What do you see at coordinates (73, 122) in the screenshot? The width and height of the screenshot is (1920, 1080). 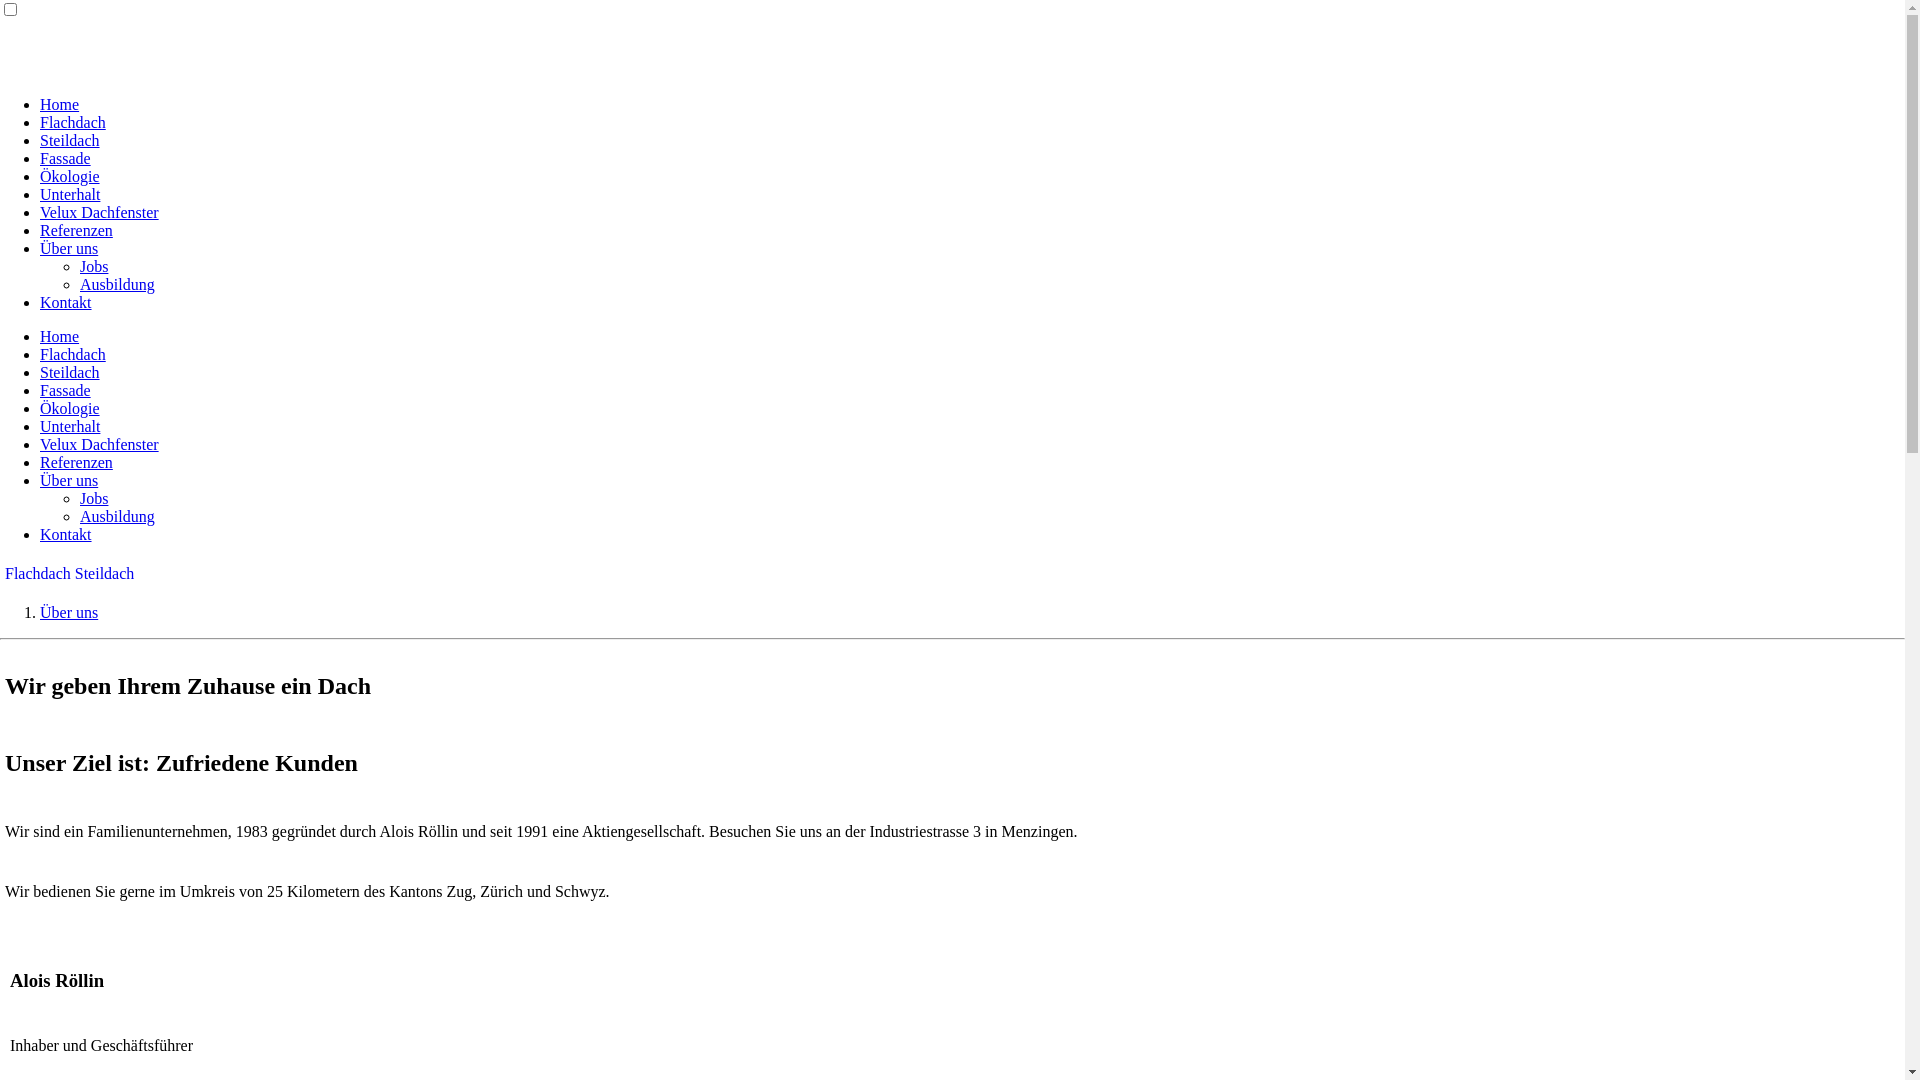 I see `Flachdach` at bounding box center [73, 122].